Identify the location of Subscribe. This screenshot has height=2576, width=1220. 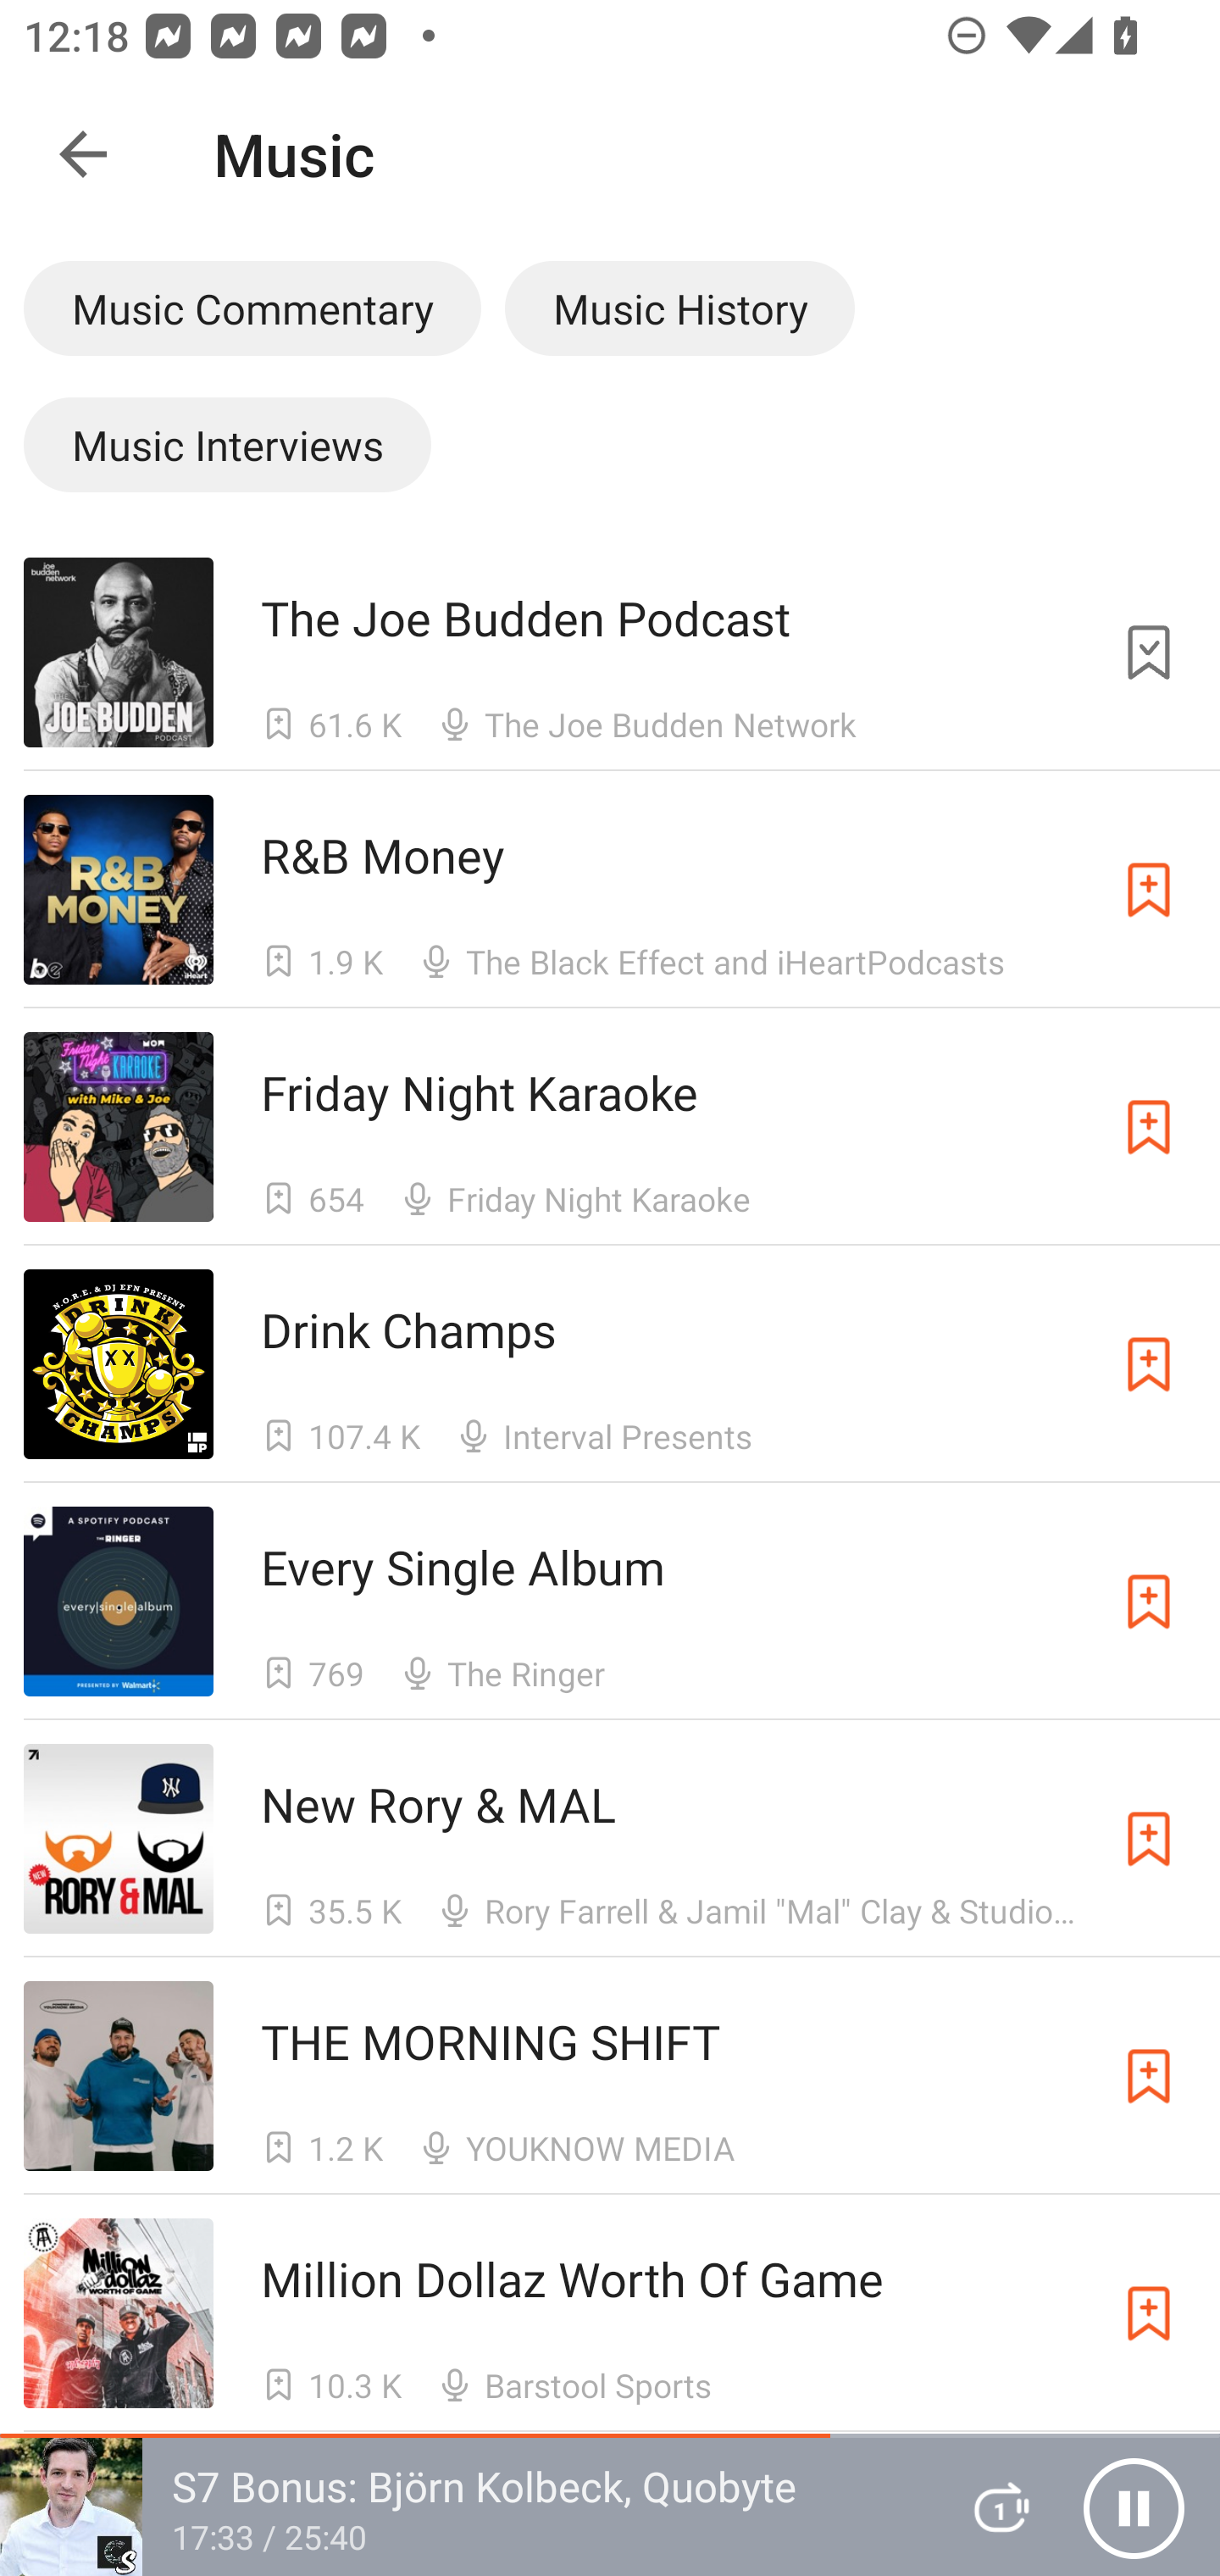
(1149, 1839).